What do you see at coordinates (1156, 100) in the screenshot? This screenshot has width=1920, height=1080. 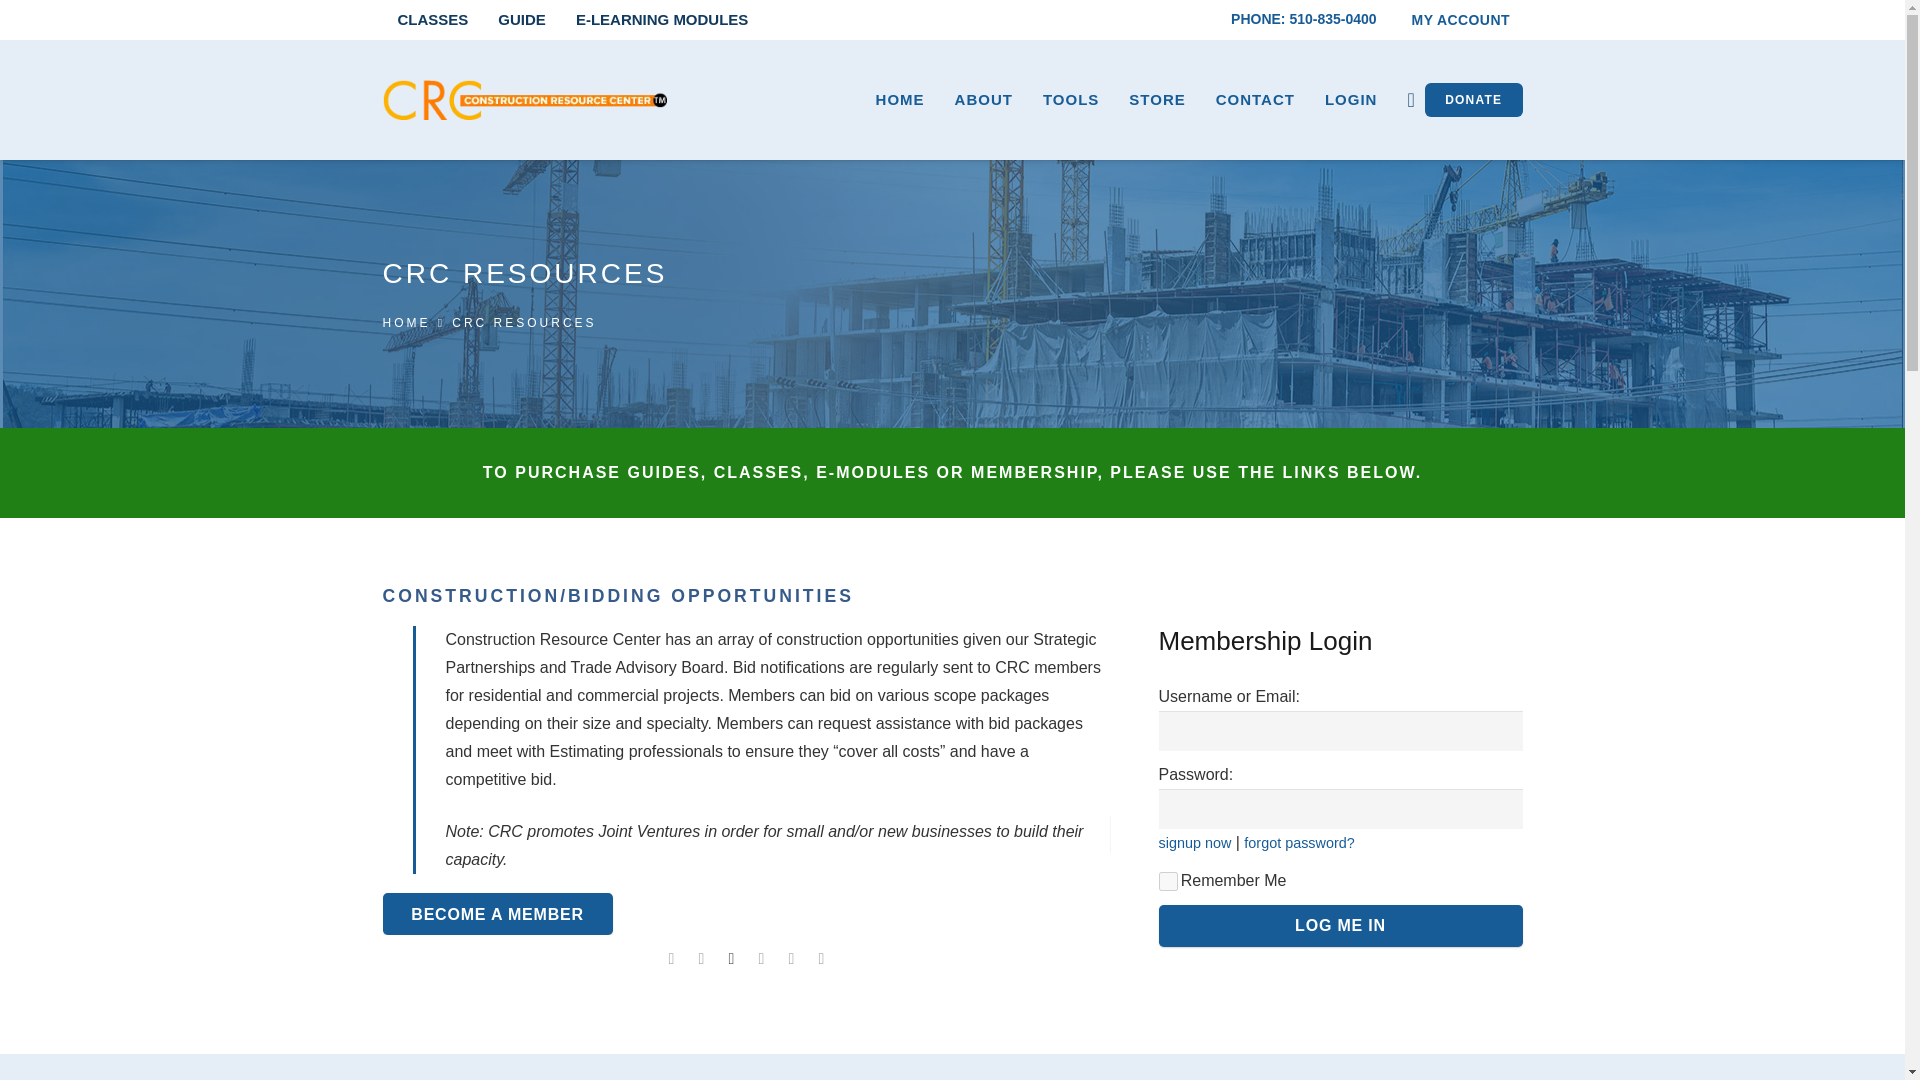 I see `STORE` at bounding box center [1156, 100].